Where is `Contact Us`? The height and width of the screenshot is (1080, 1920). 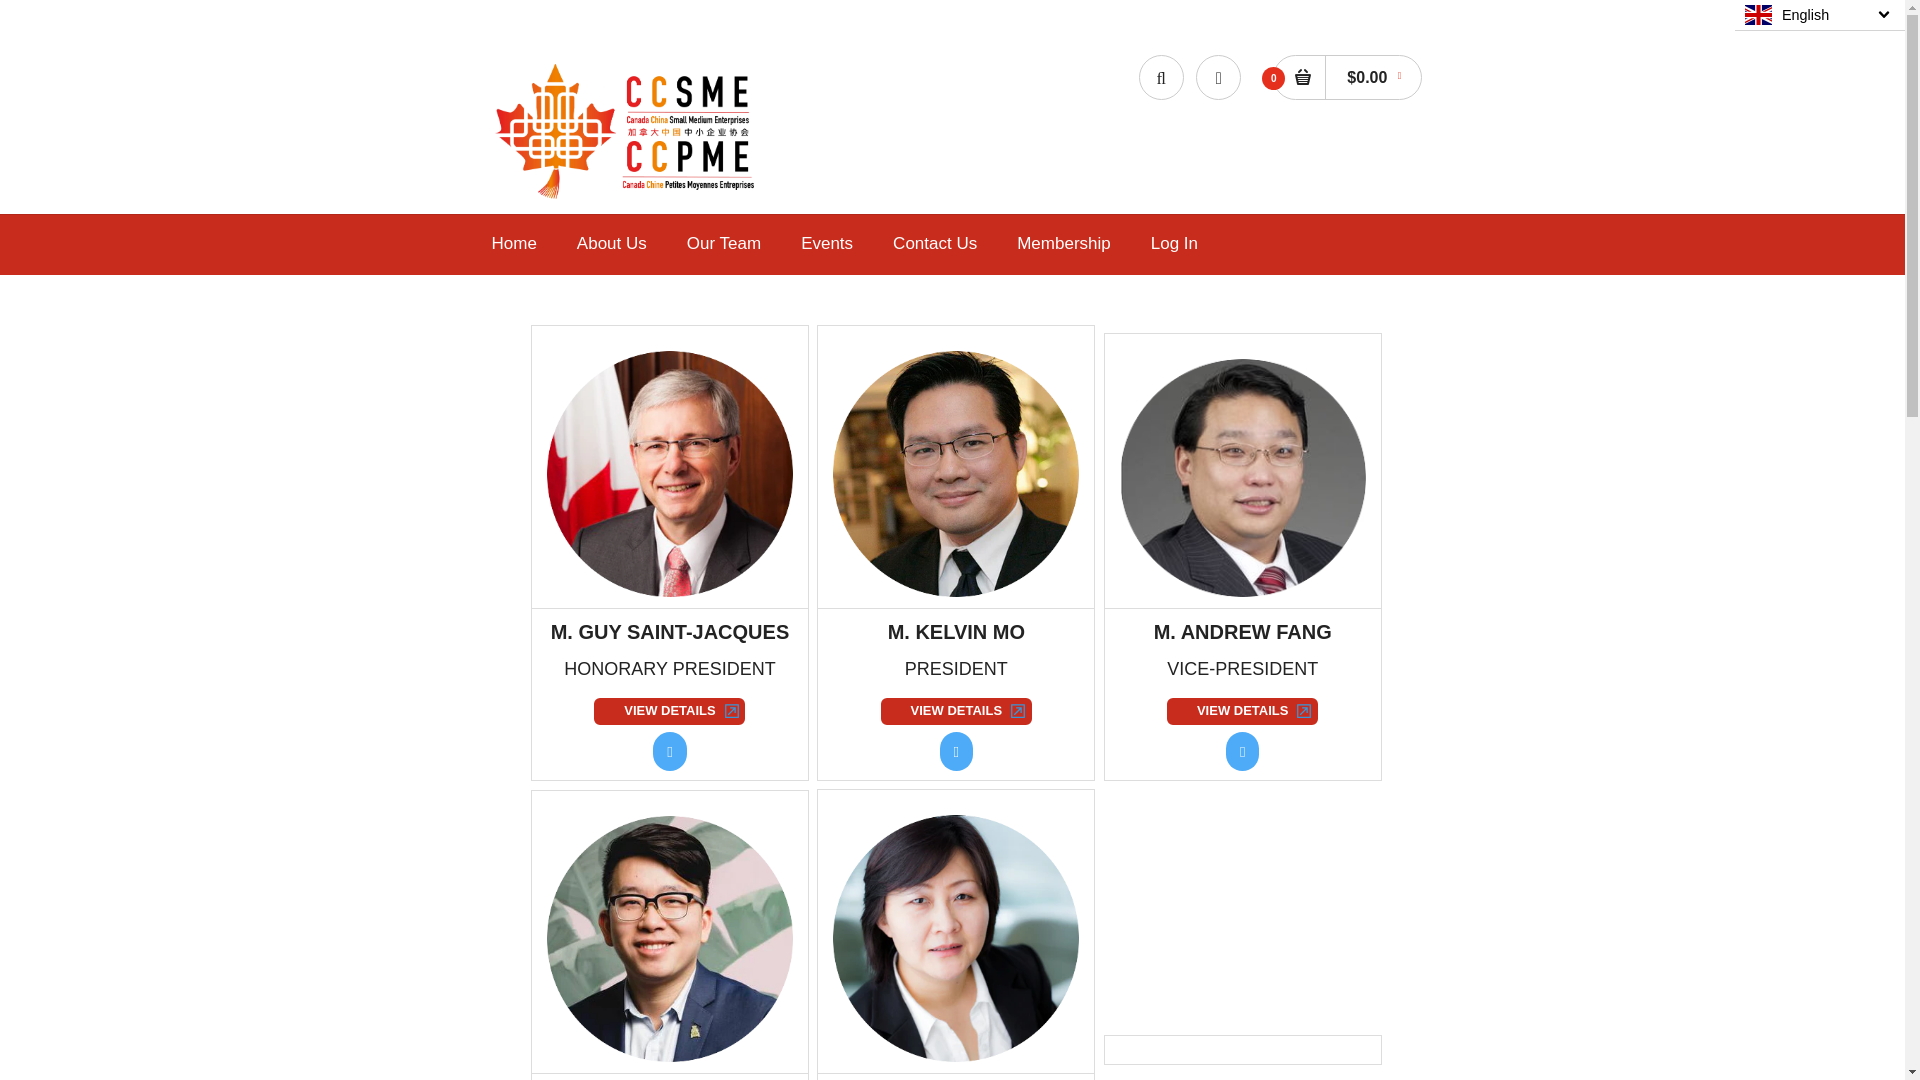 Contact Us is located at coordinates (934, 244).